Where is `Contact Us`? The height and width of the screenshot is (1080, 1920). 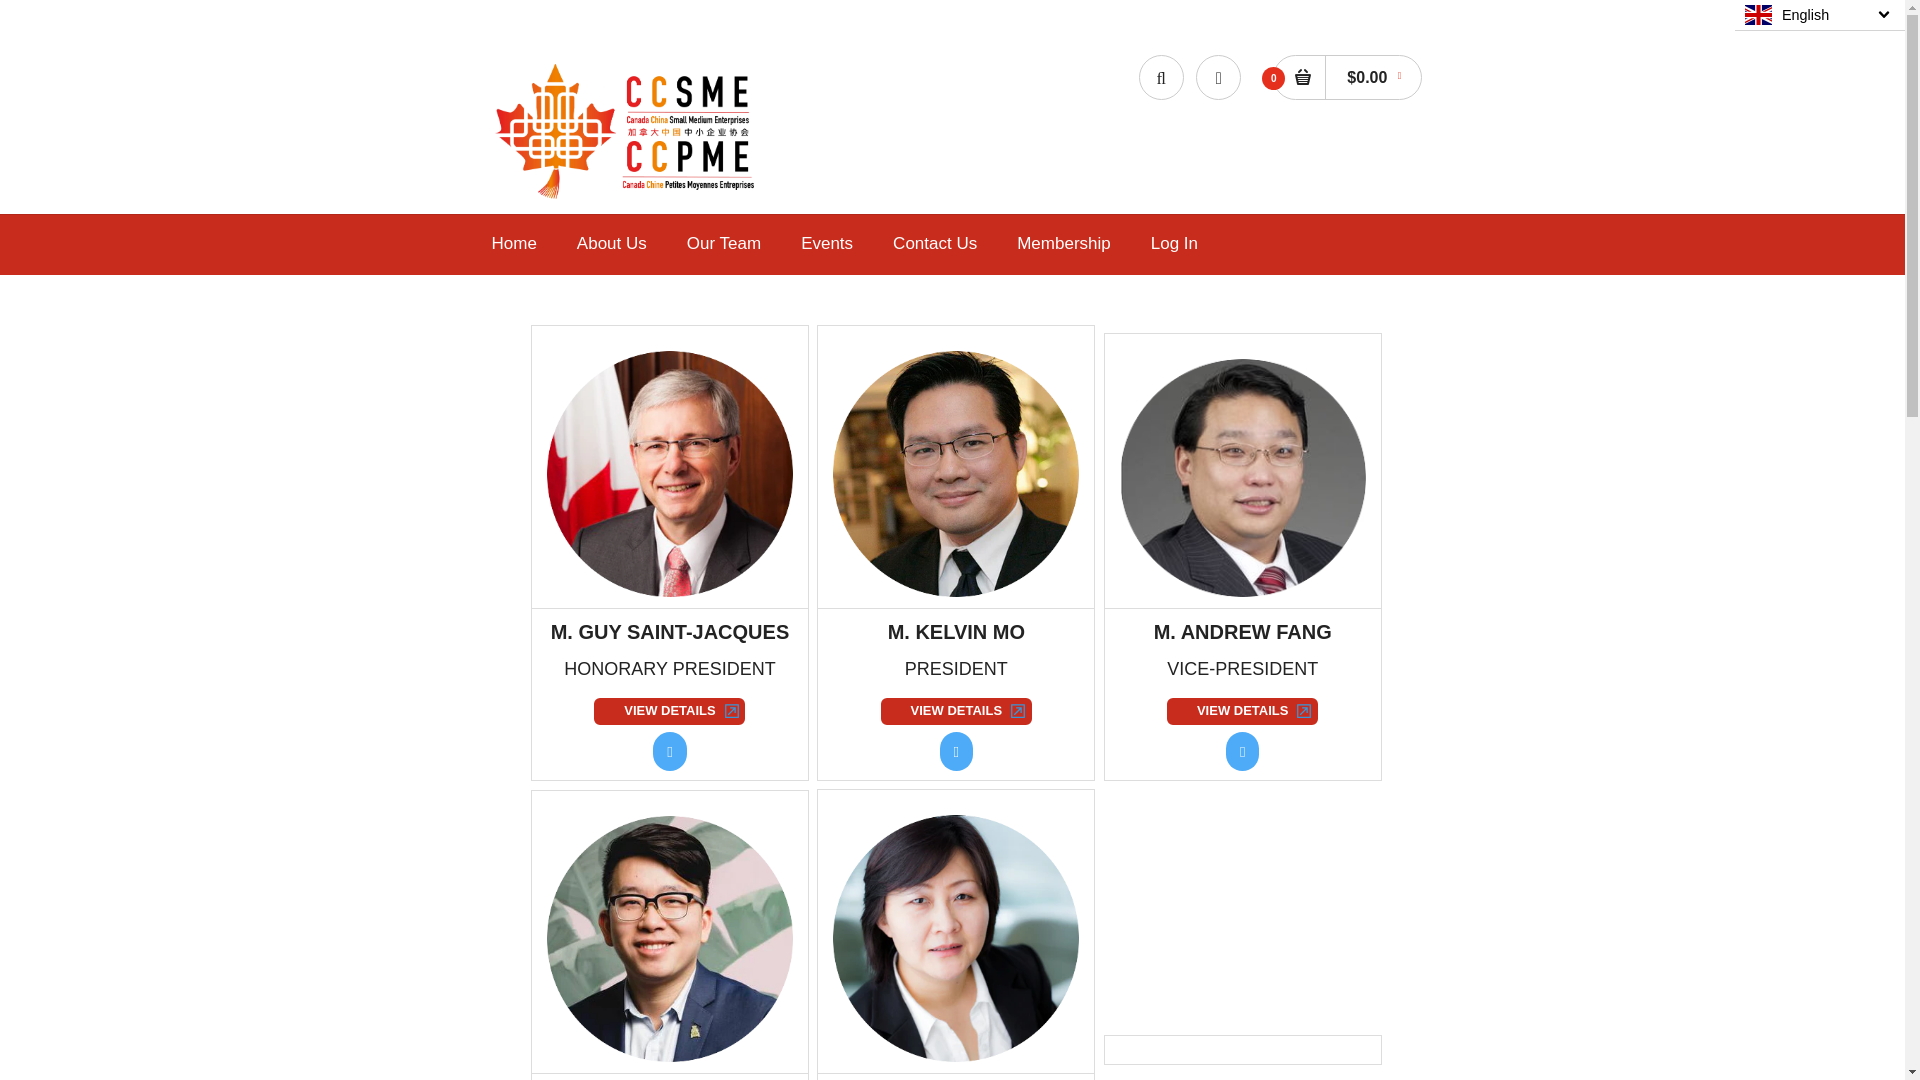 Contact Us is located at coordinates (934, 244).